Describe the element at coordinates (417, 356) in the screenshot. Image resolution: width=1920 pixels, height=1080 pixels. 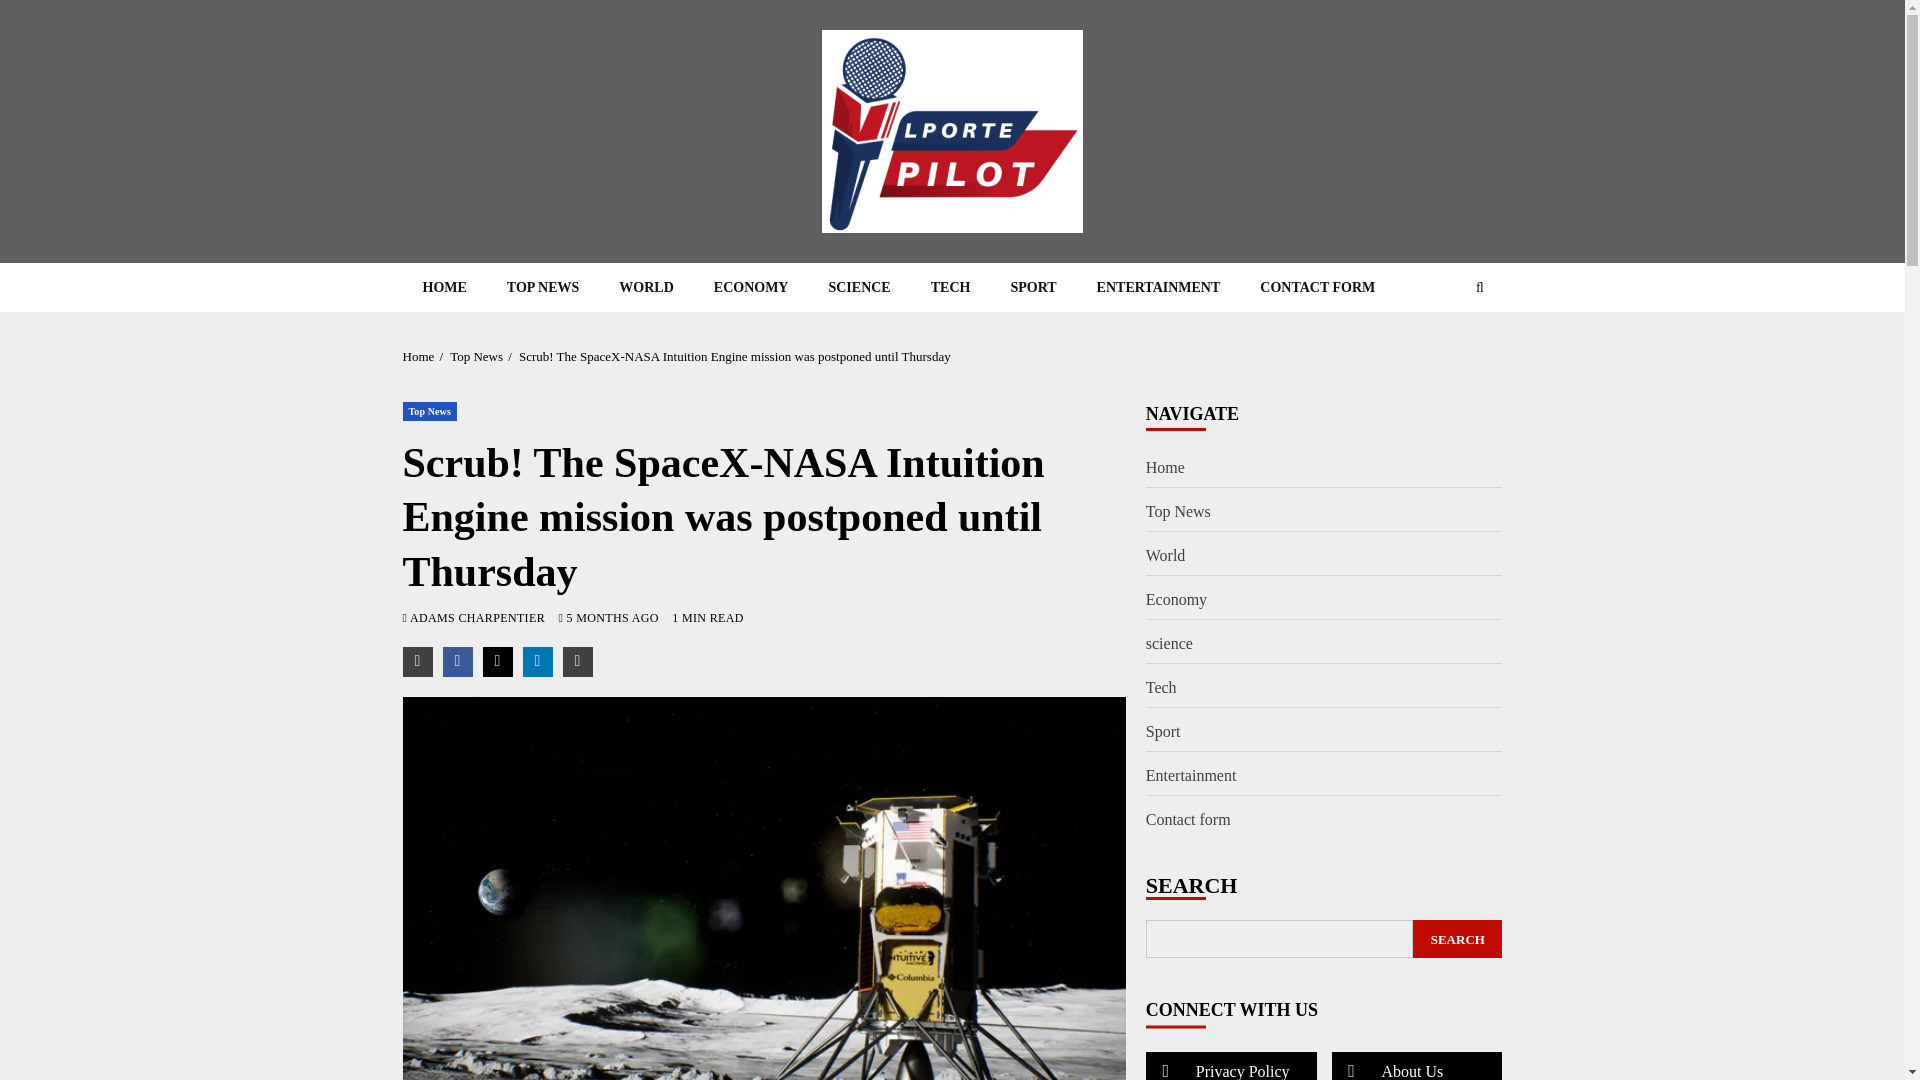
I see `Home` at that location.